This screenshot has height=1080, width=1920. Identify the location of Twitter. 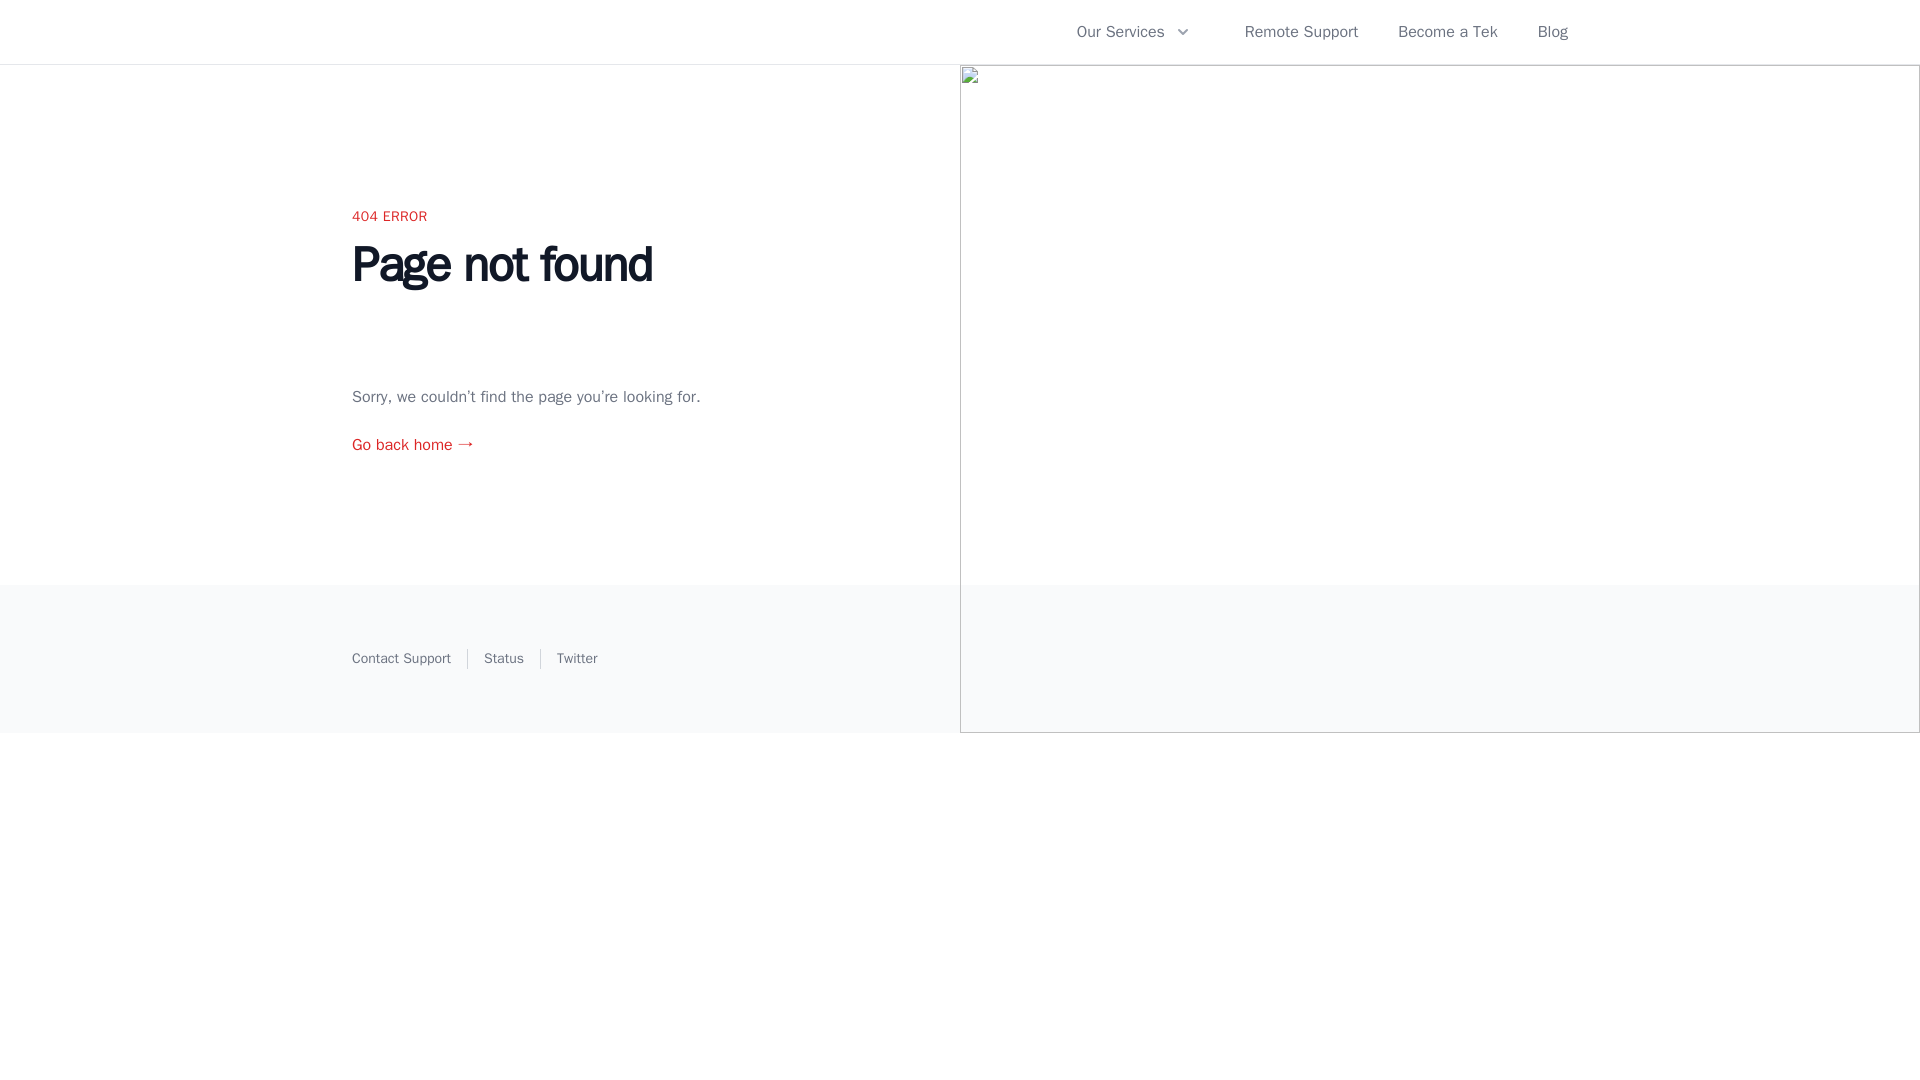
(576, 658).